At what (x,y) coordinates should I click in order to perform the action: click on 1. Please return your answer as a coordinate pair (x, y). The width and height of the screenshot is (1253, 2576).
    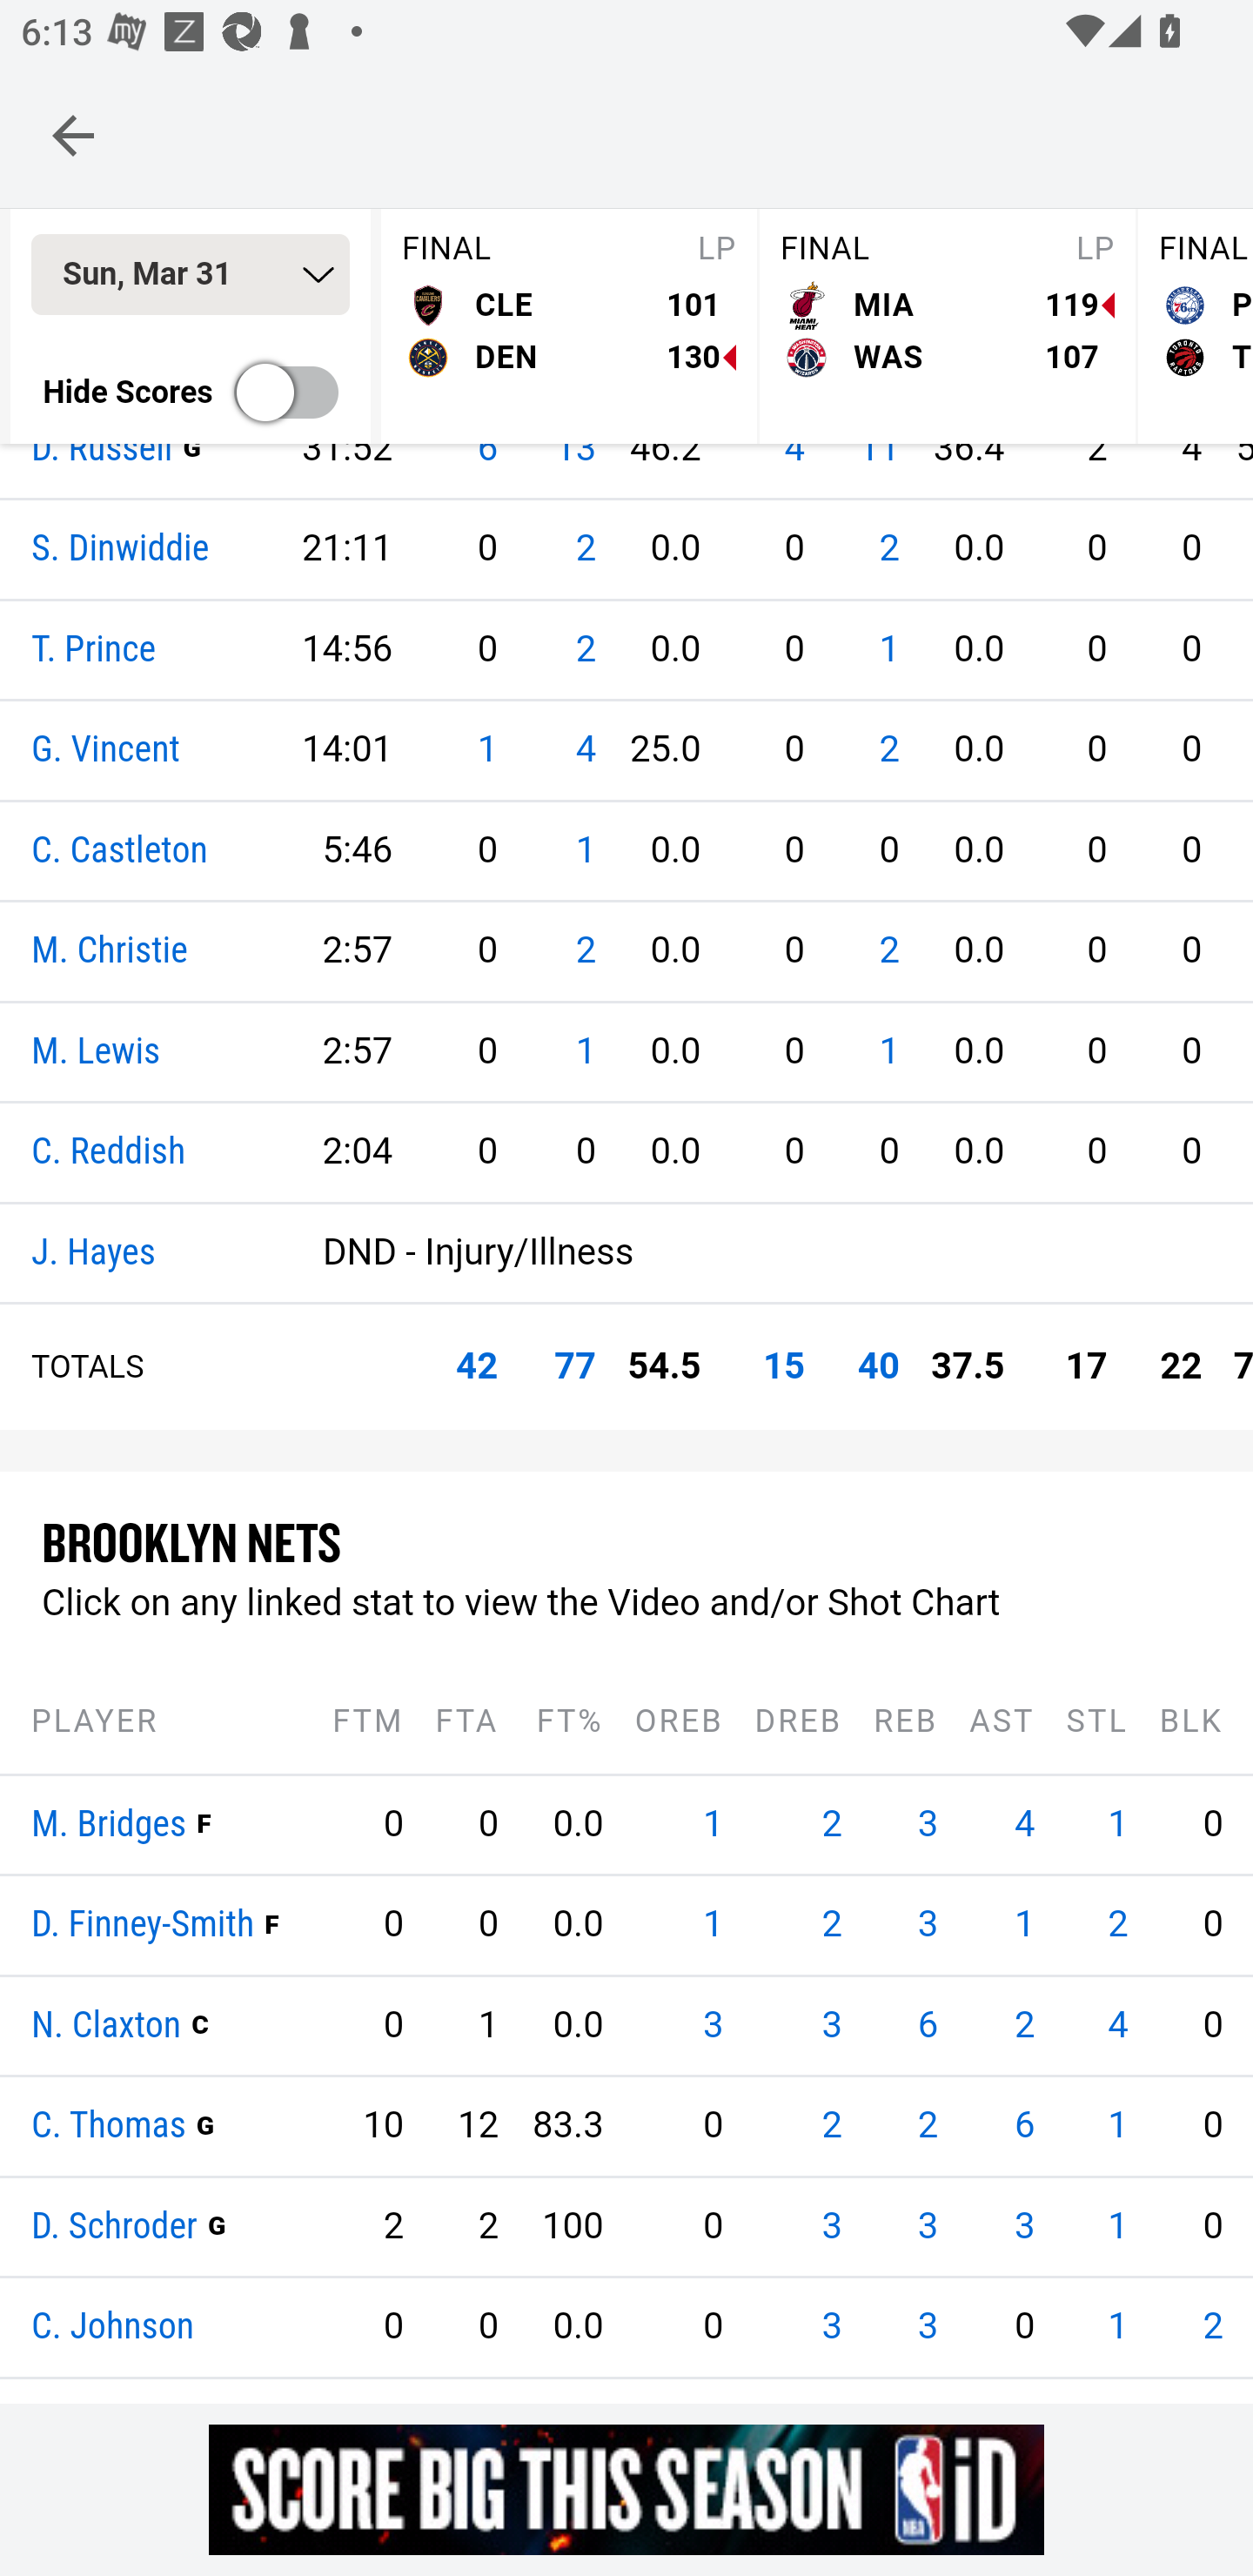
    Looking at the image, I should click on (1117, 2327).